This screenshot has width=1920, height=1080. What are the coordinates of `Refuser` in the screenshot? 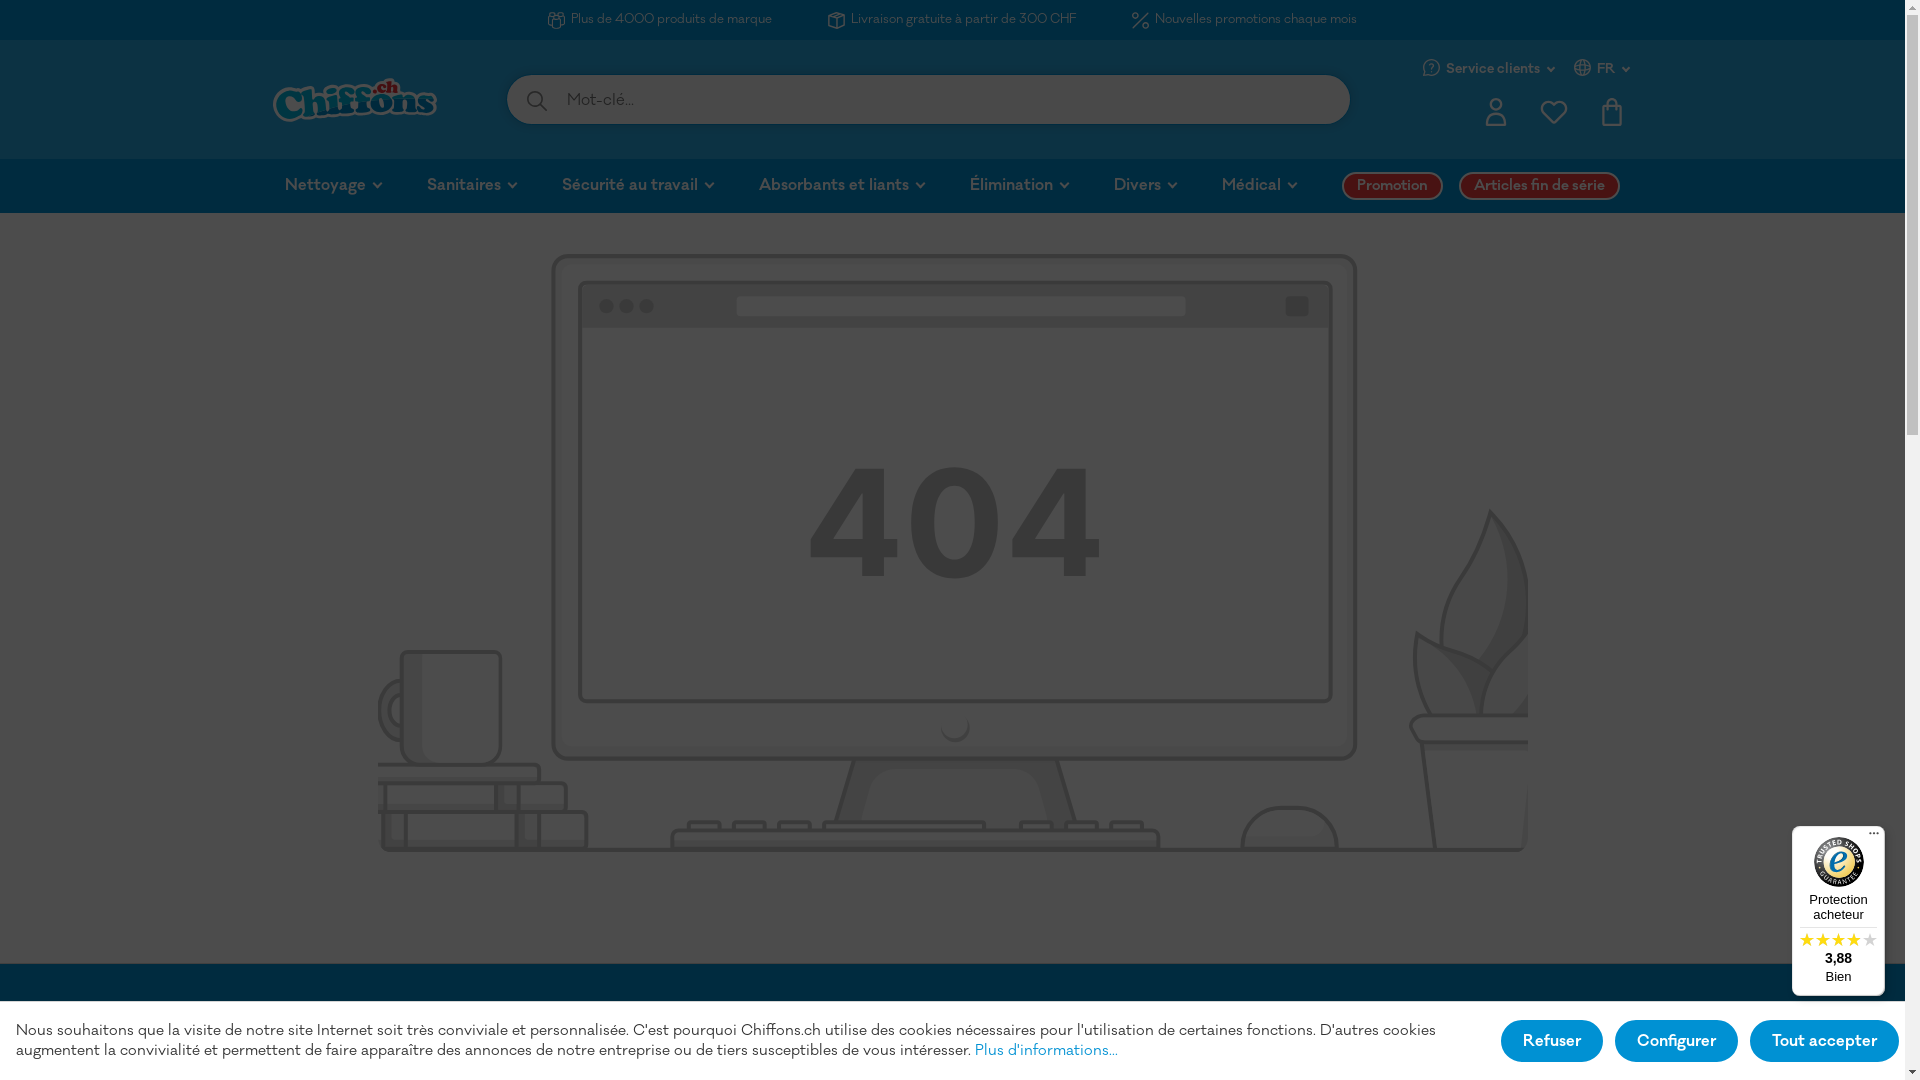 It's located at (1552, 1040).